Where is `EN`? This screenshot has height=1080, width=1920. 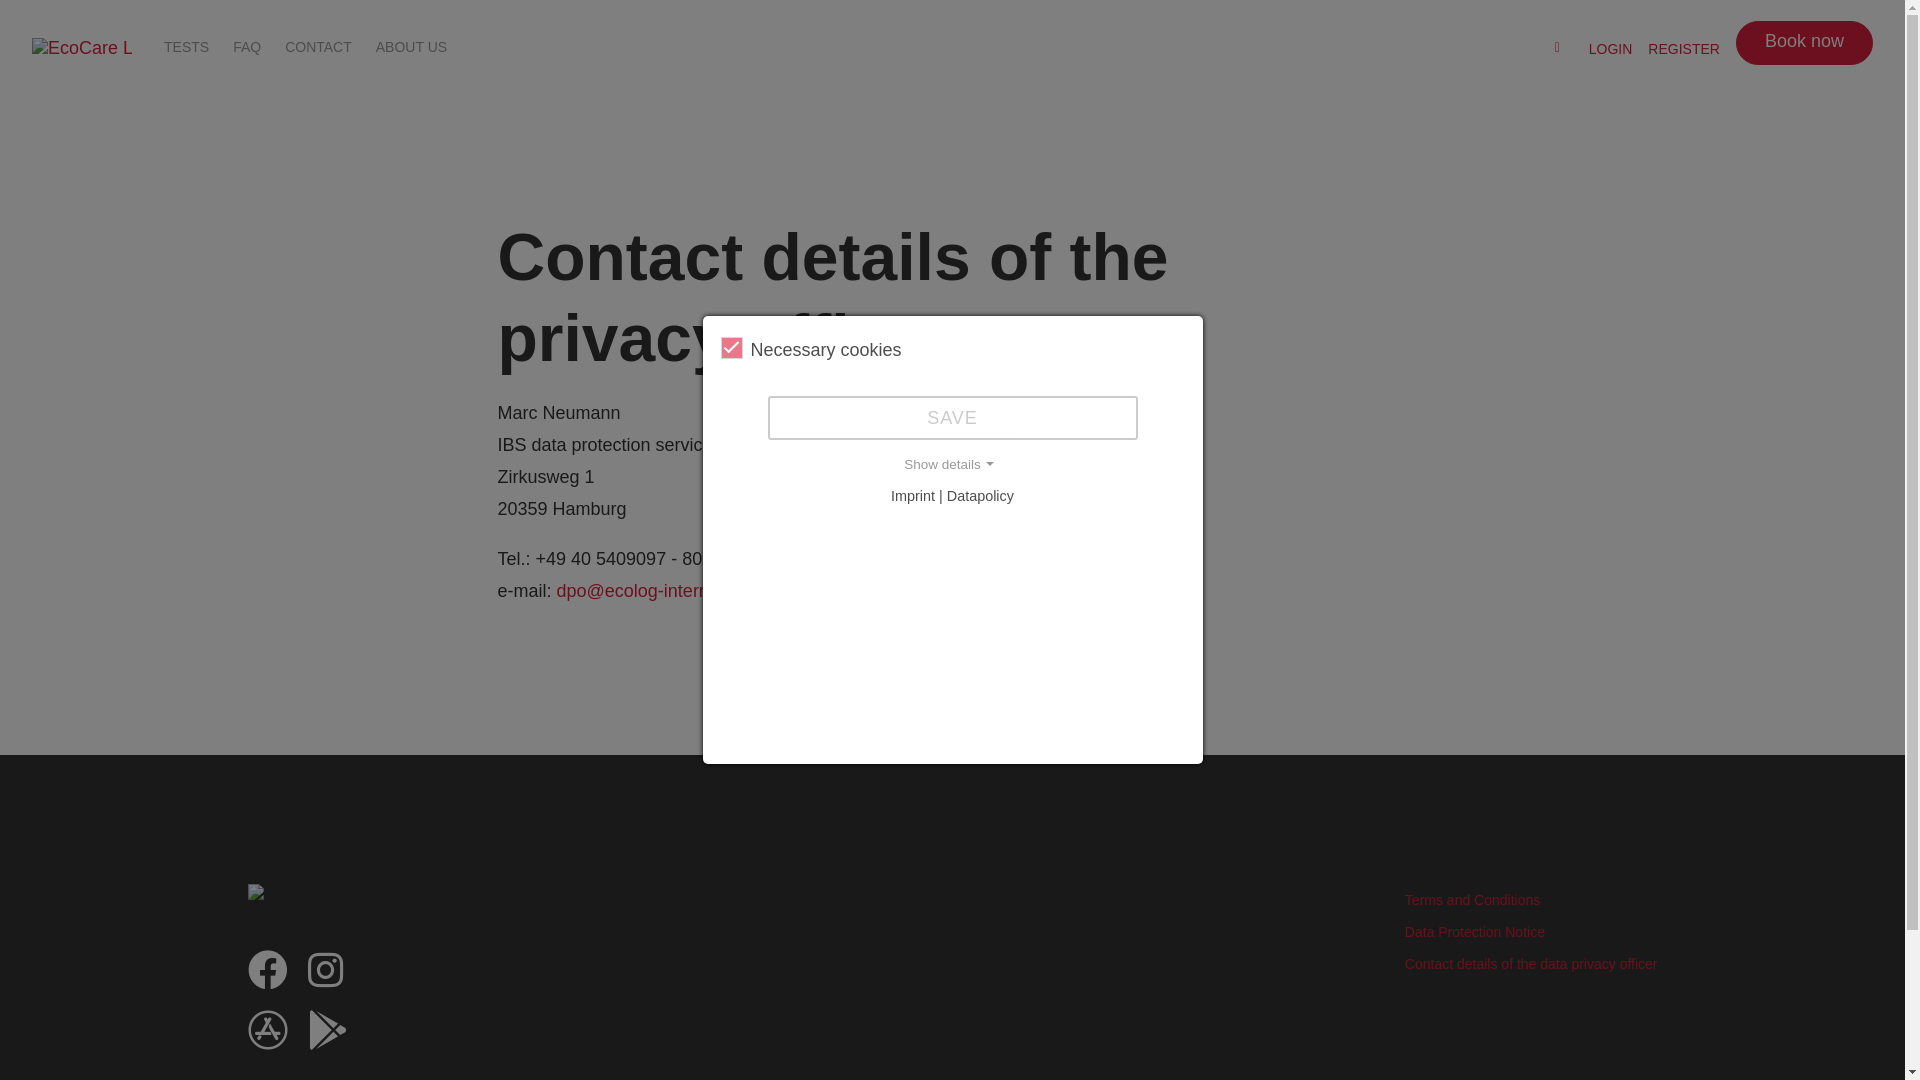
EN is located at coordinates (1529, 49).